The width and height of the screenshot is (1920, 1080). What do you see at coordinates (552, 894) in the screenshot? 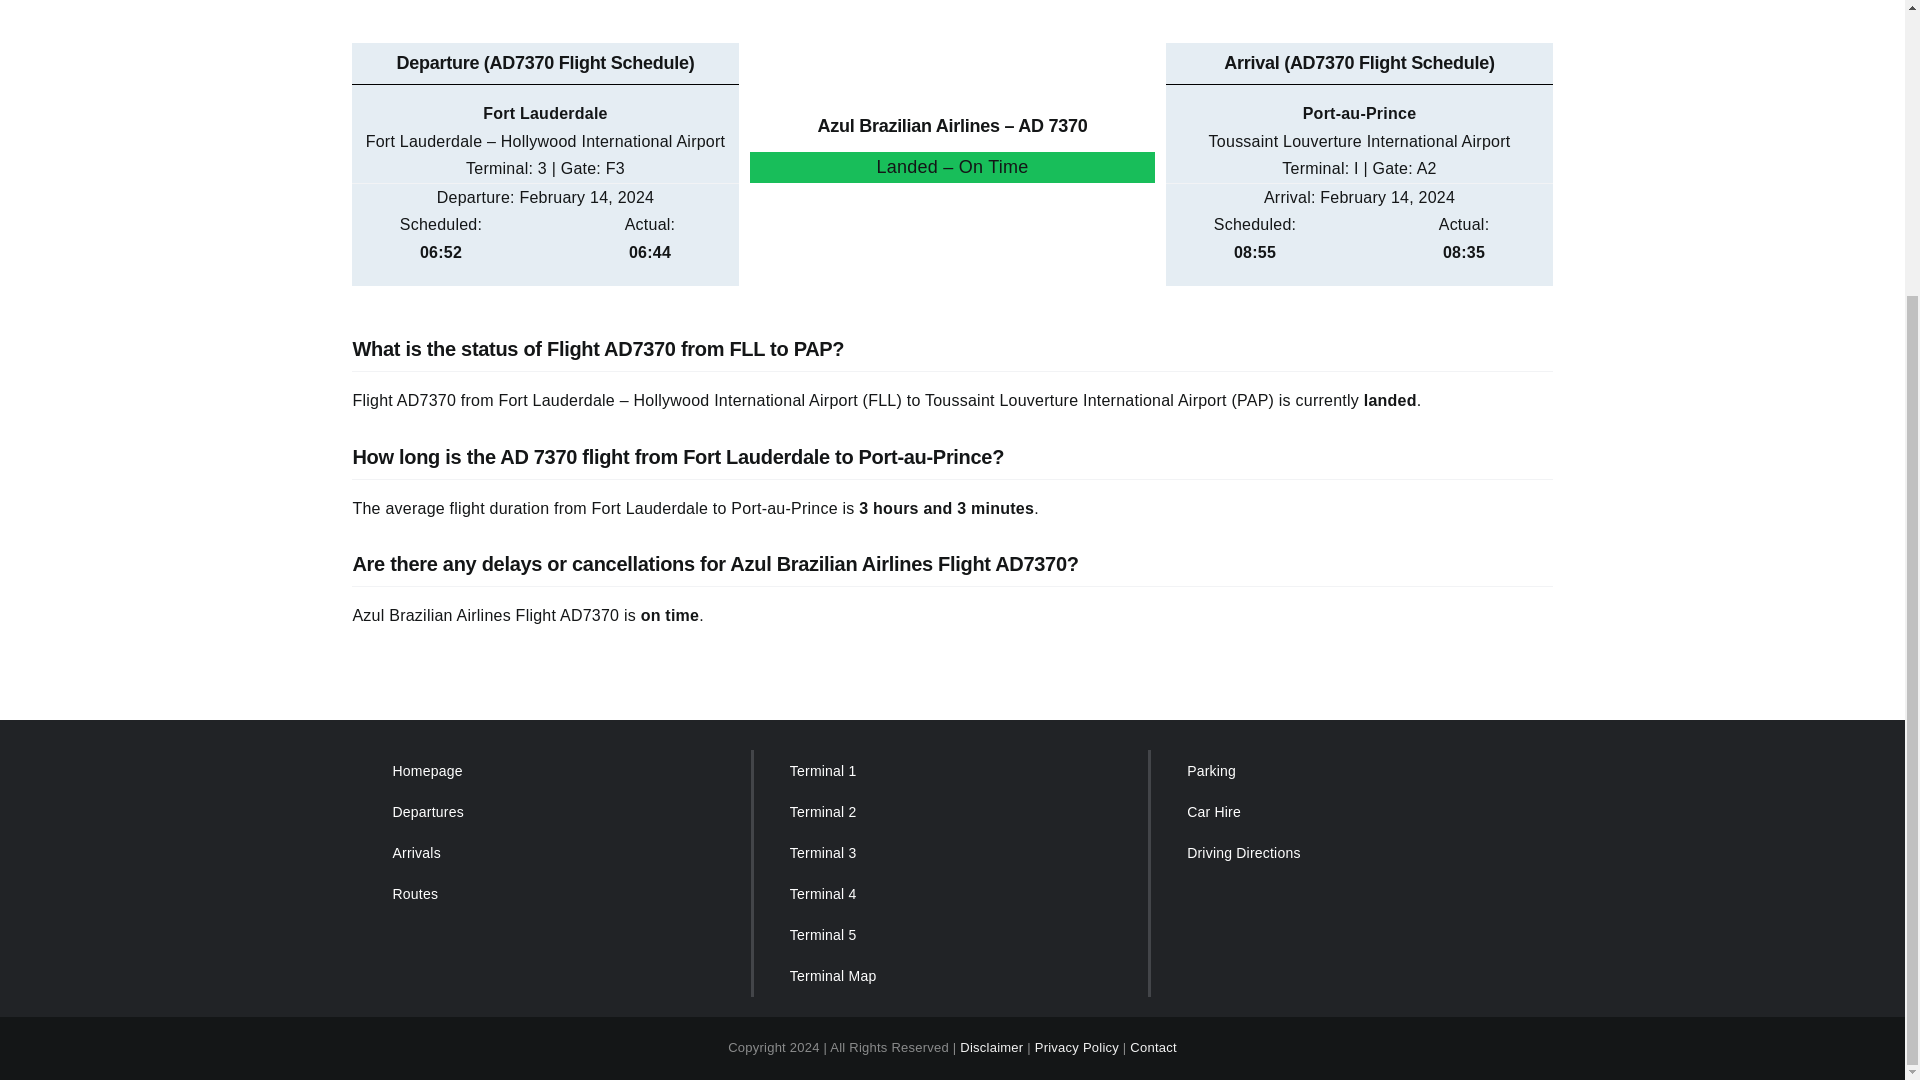
I see `Routes` at bounding box center [552, 894].